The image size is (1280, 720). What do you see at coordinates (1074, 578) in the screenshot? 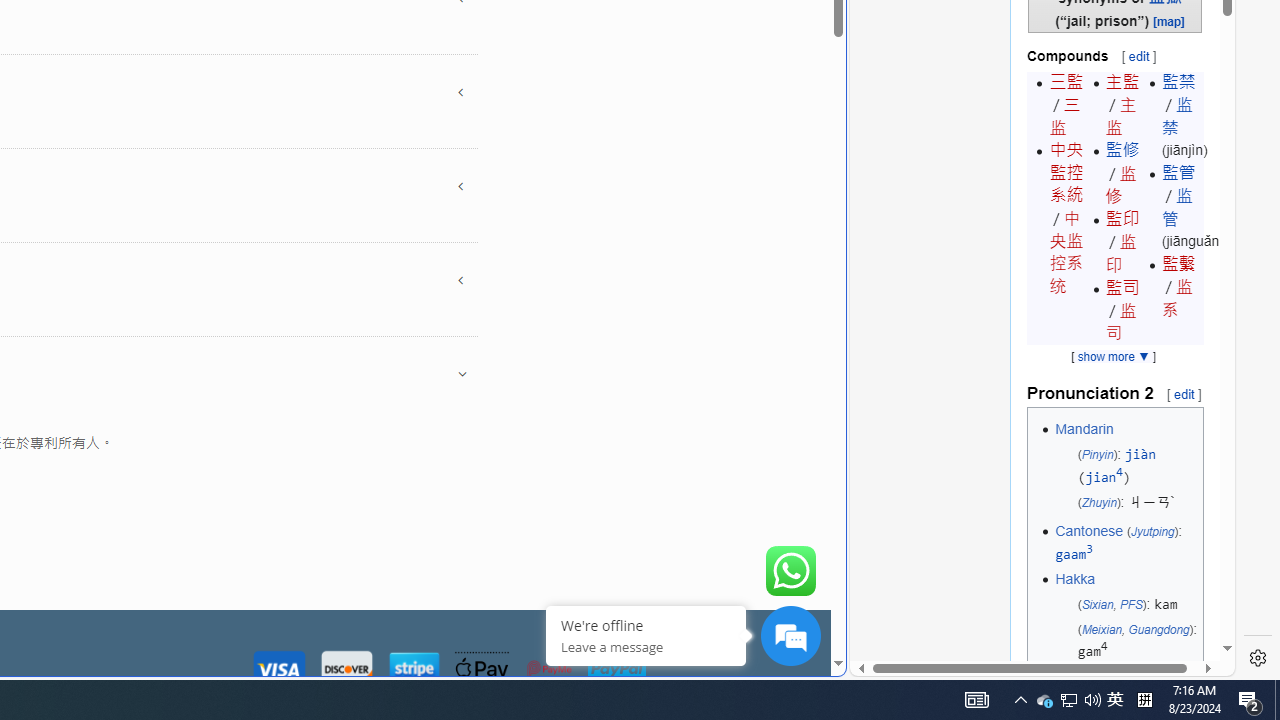
I see `Hakka` at bounding box center [1074, 578].